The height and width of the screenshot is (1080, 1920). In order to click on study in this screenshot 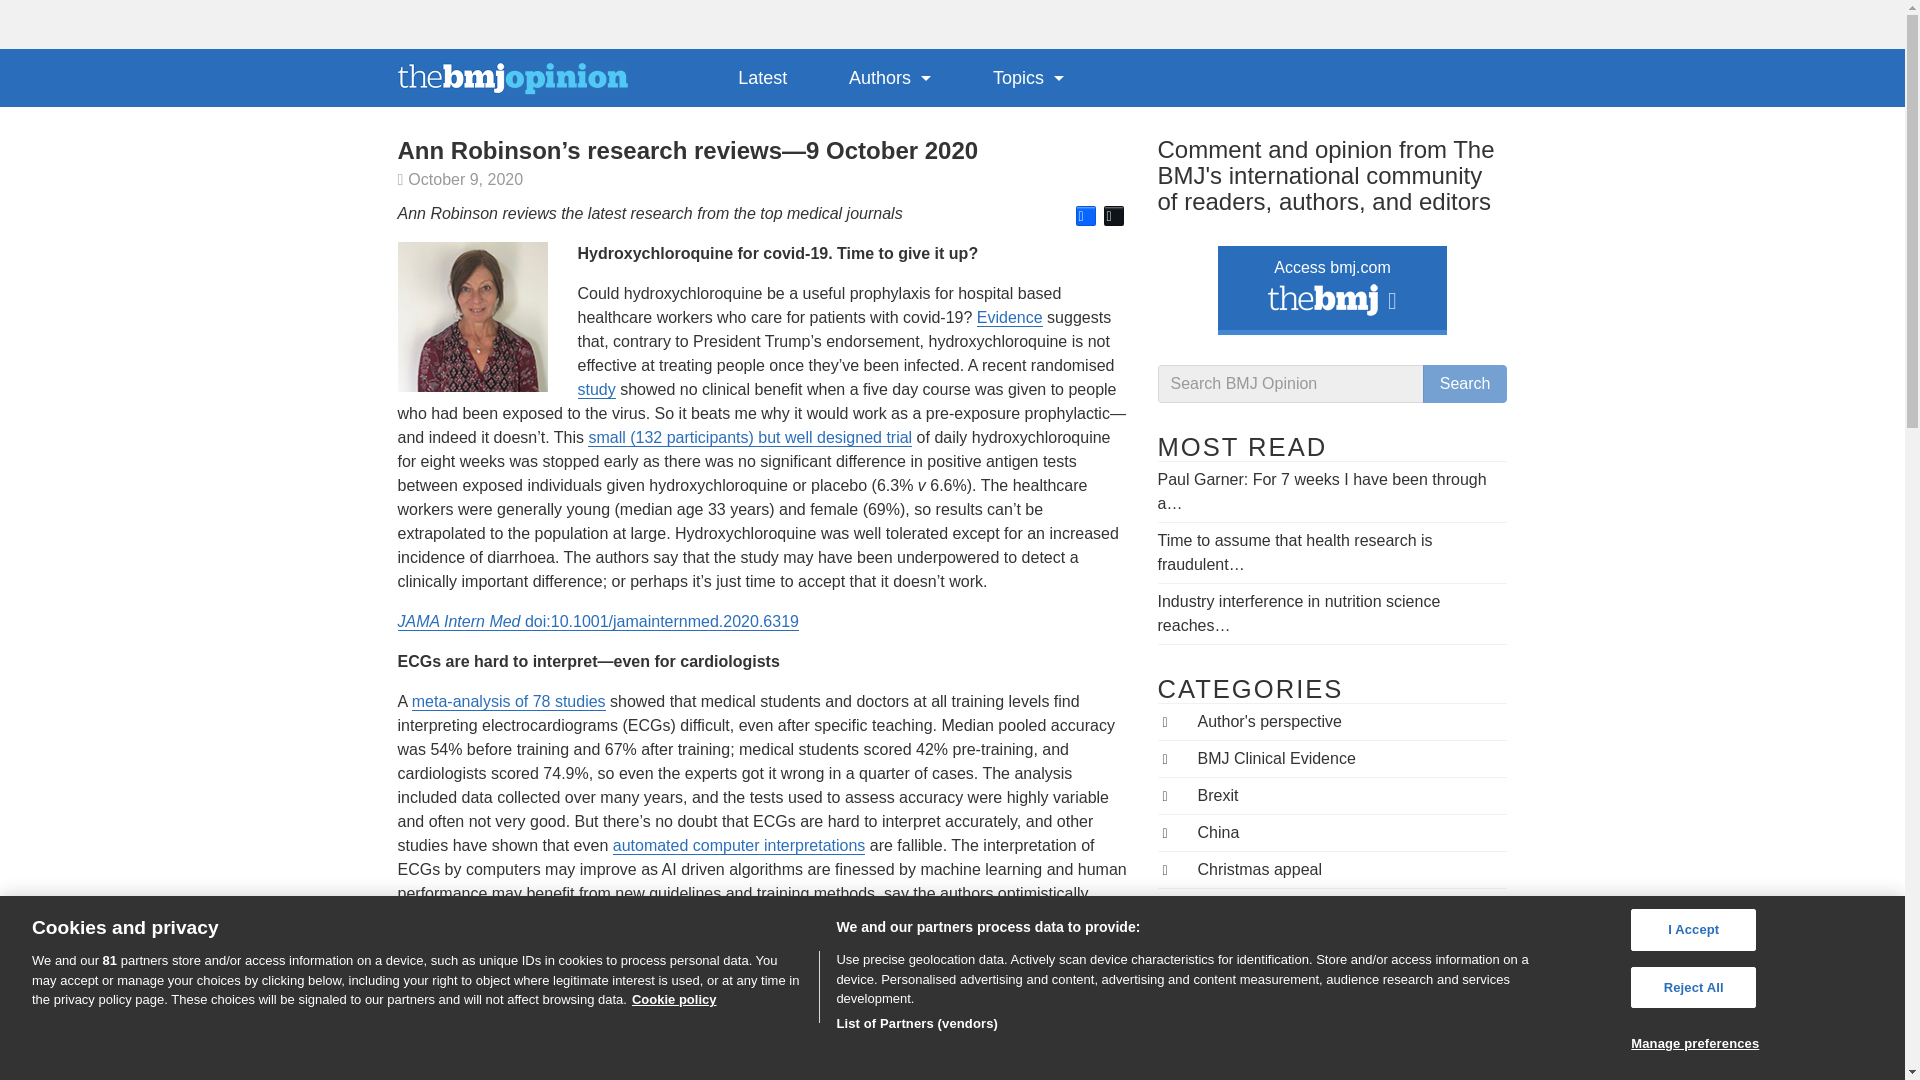, I will do `click(596, 390)`.